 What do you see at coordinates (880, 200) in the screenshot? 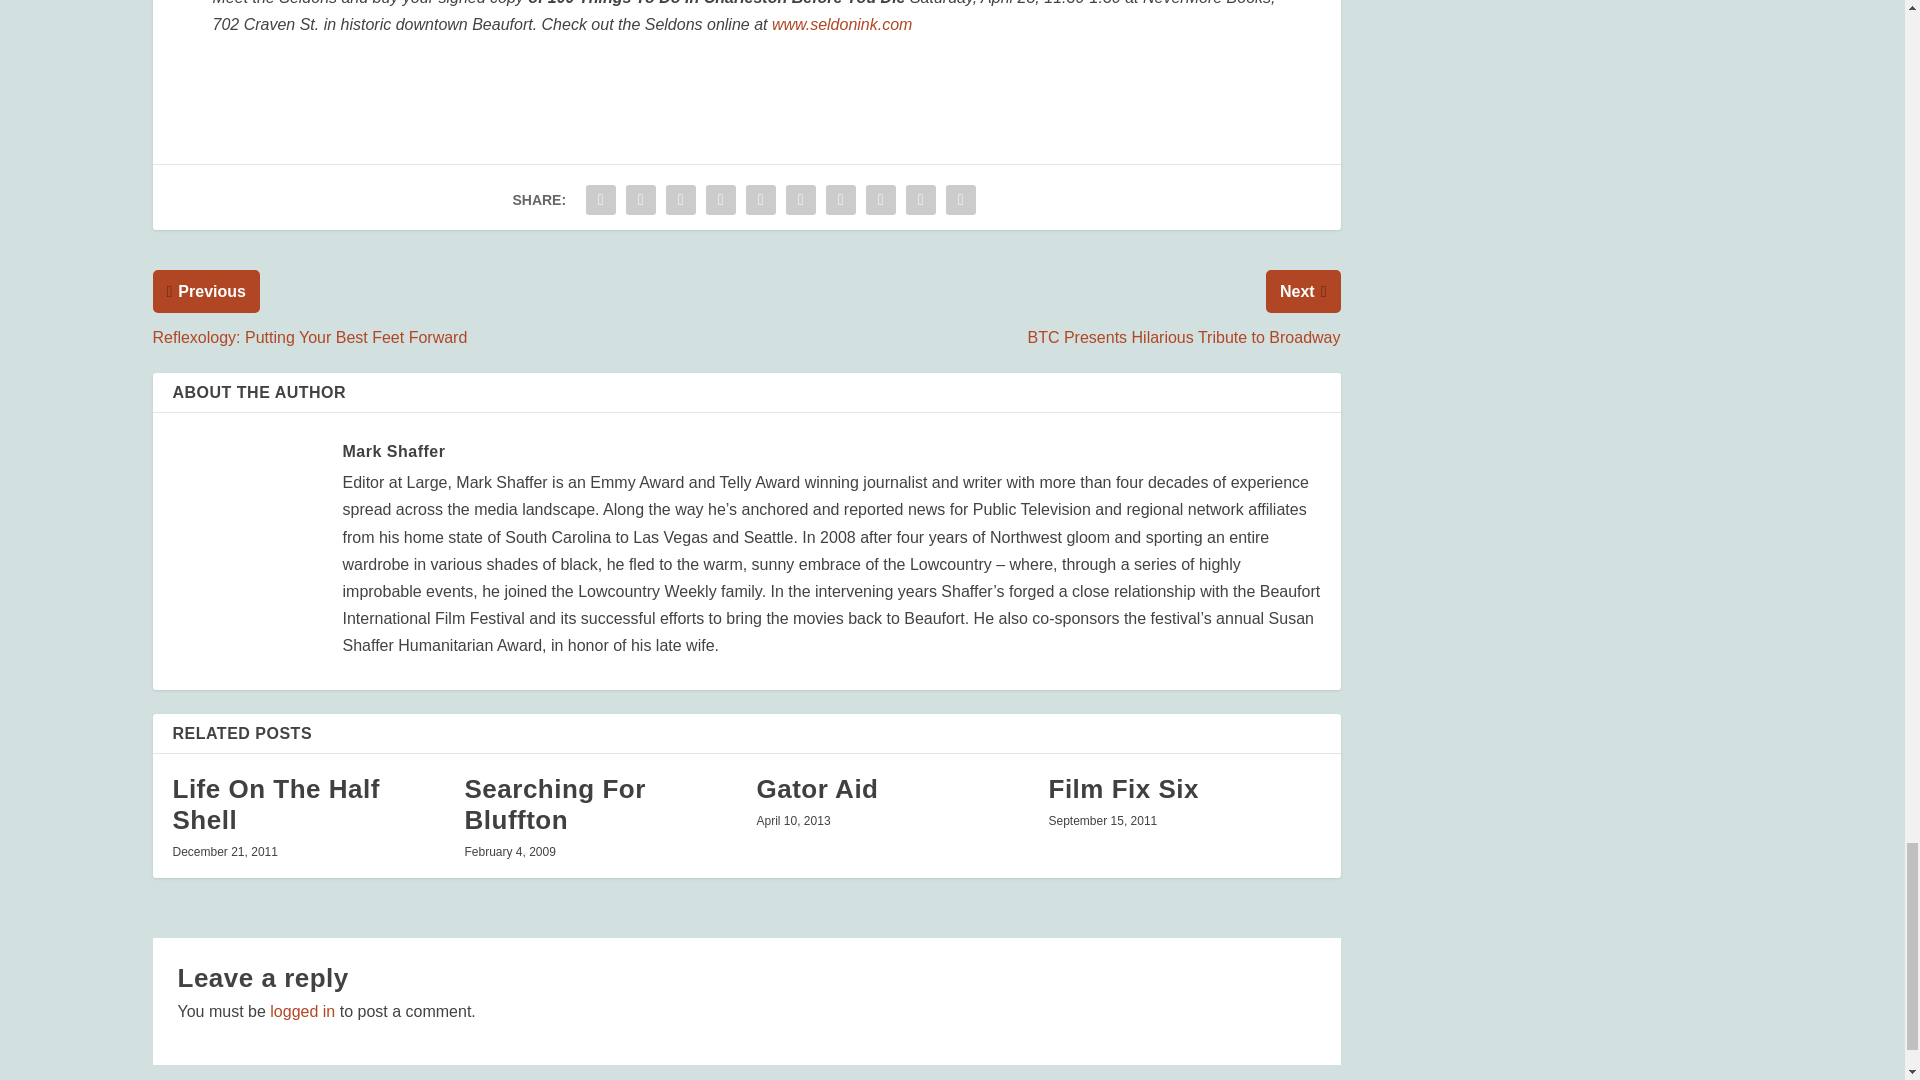
I see `Share "The Holy City Bucket List" via Stumbleupon` at bounding box center [880, 200].